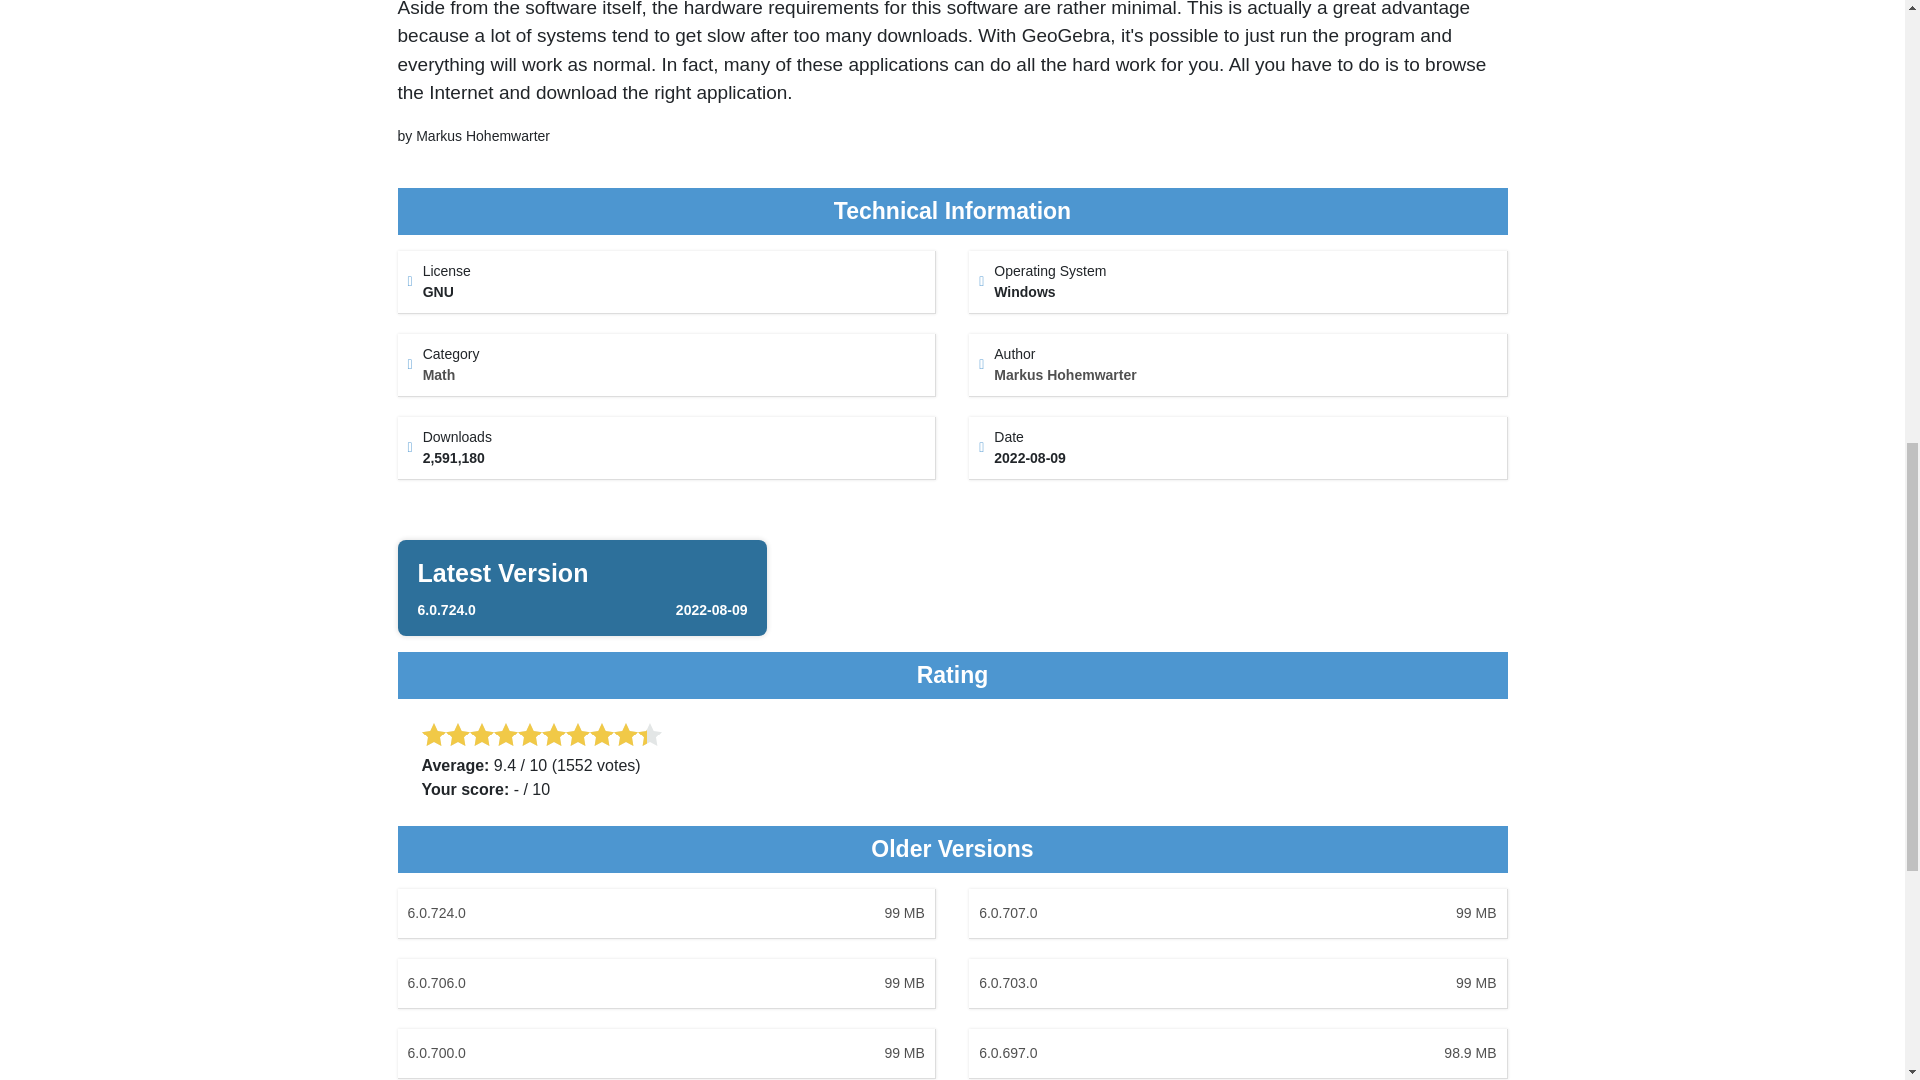 This screenshot has height=1080, width=1920. I want to click on Markus Hohemwarter, so click(439, 375).